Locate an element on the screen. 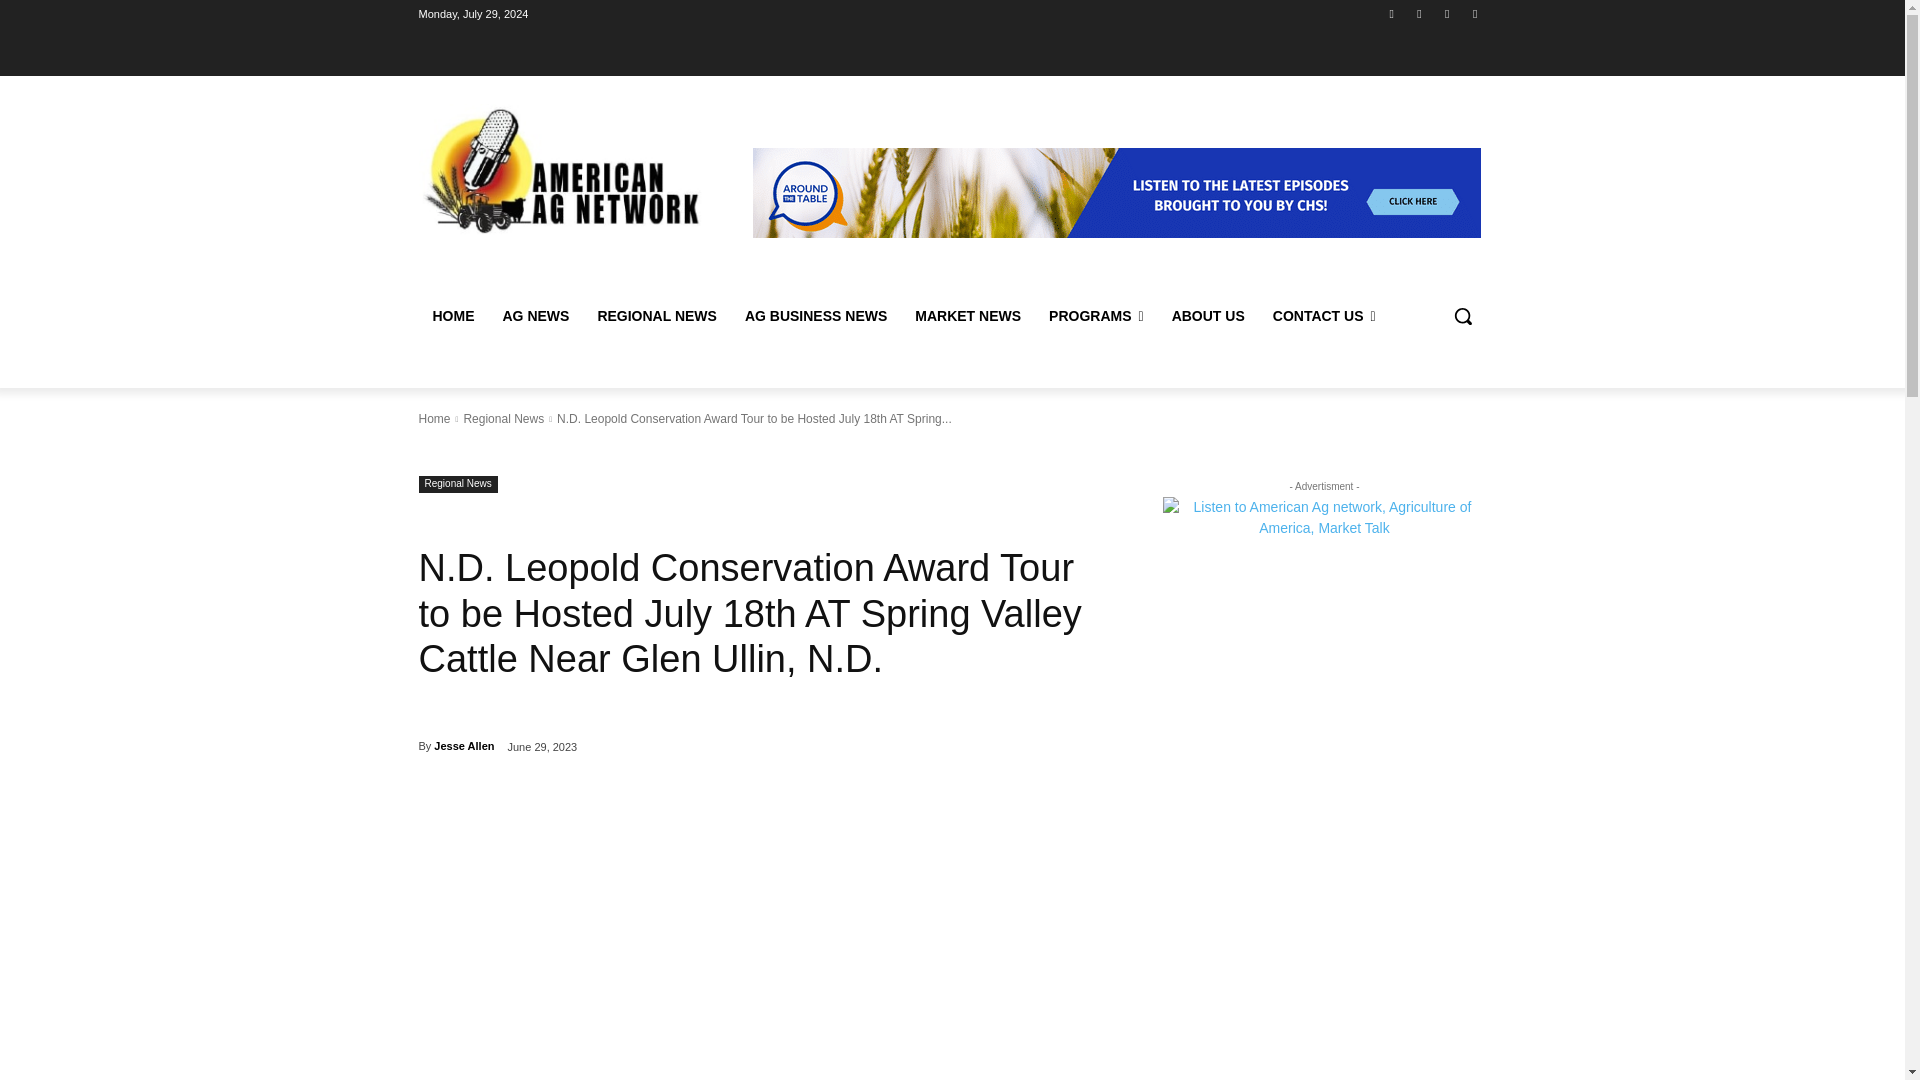 The image size is (1920, 1080). HOME is located at coordinates (452, 316).